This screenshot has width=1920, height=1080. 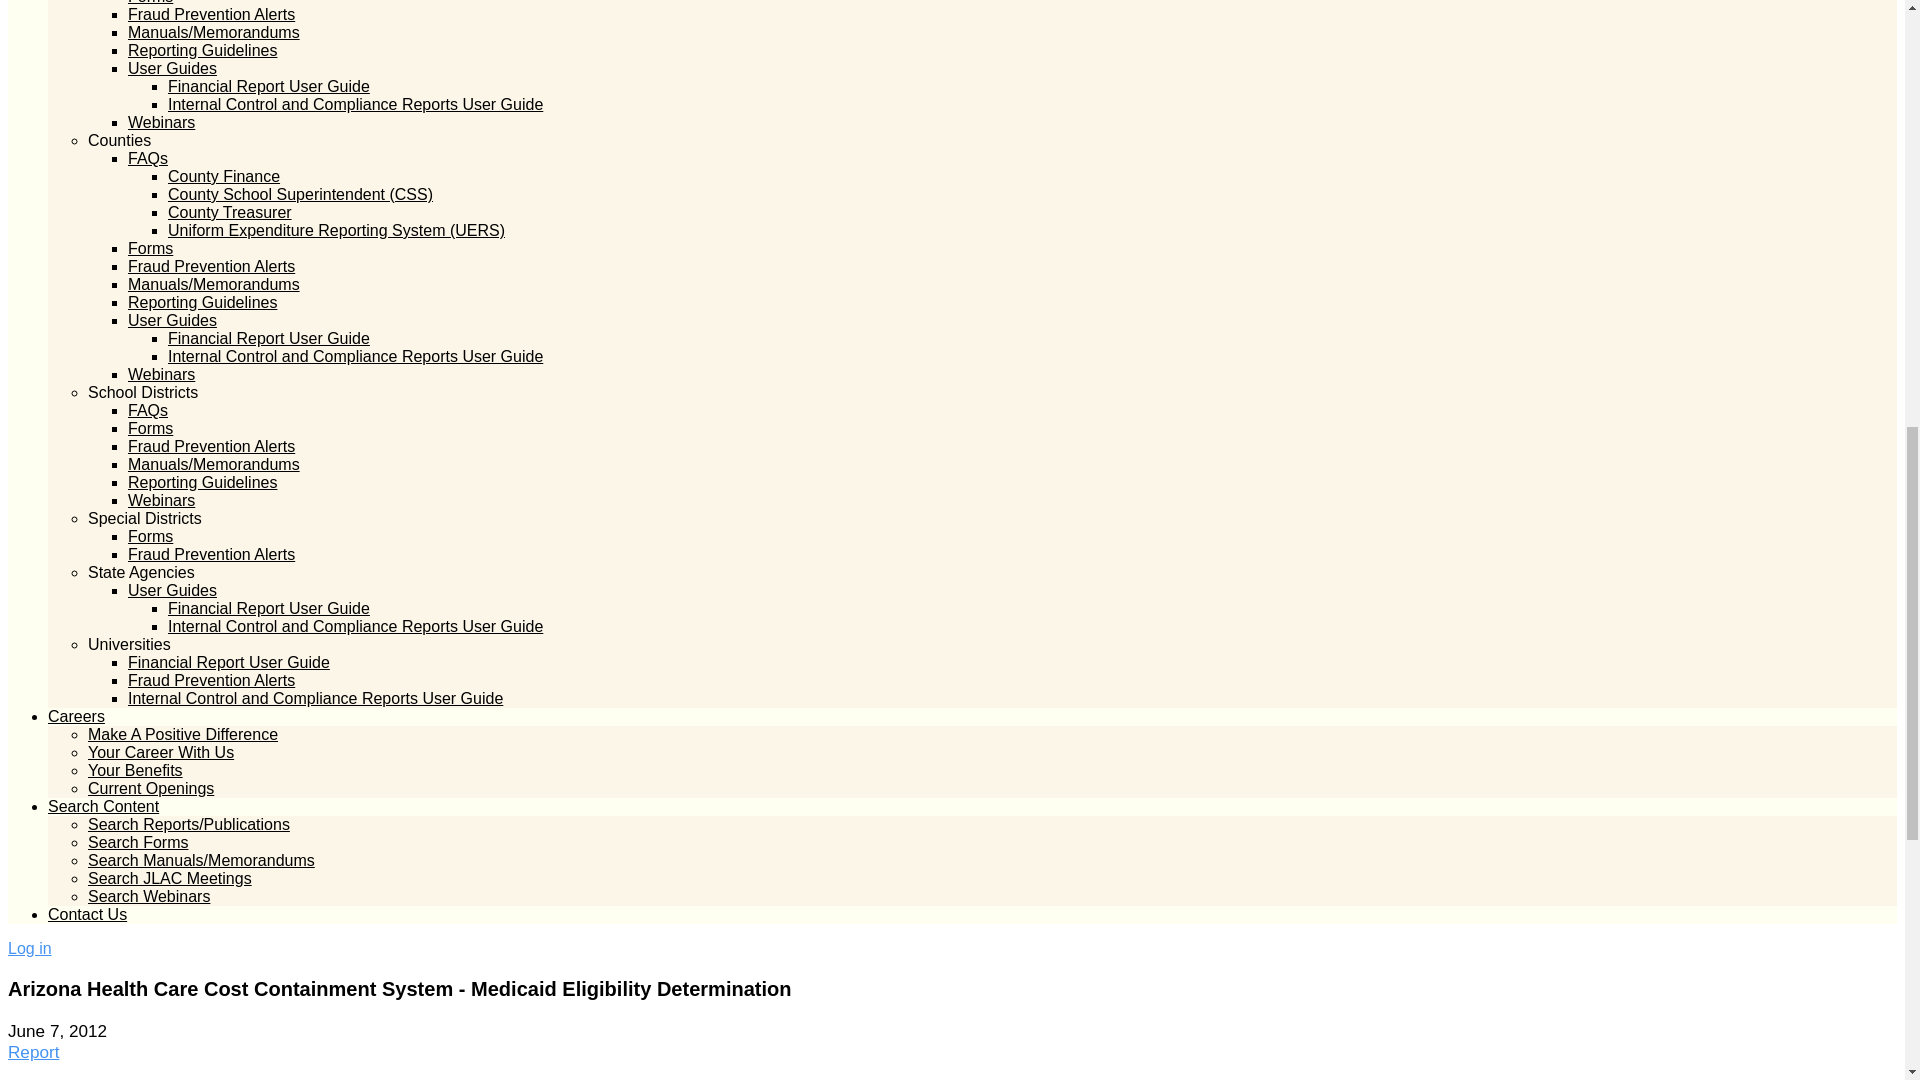 I want to click on Reporting Guidelines for School Districts, so click(x=202, y=482).